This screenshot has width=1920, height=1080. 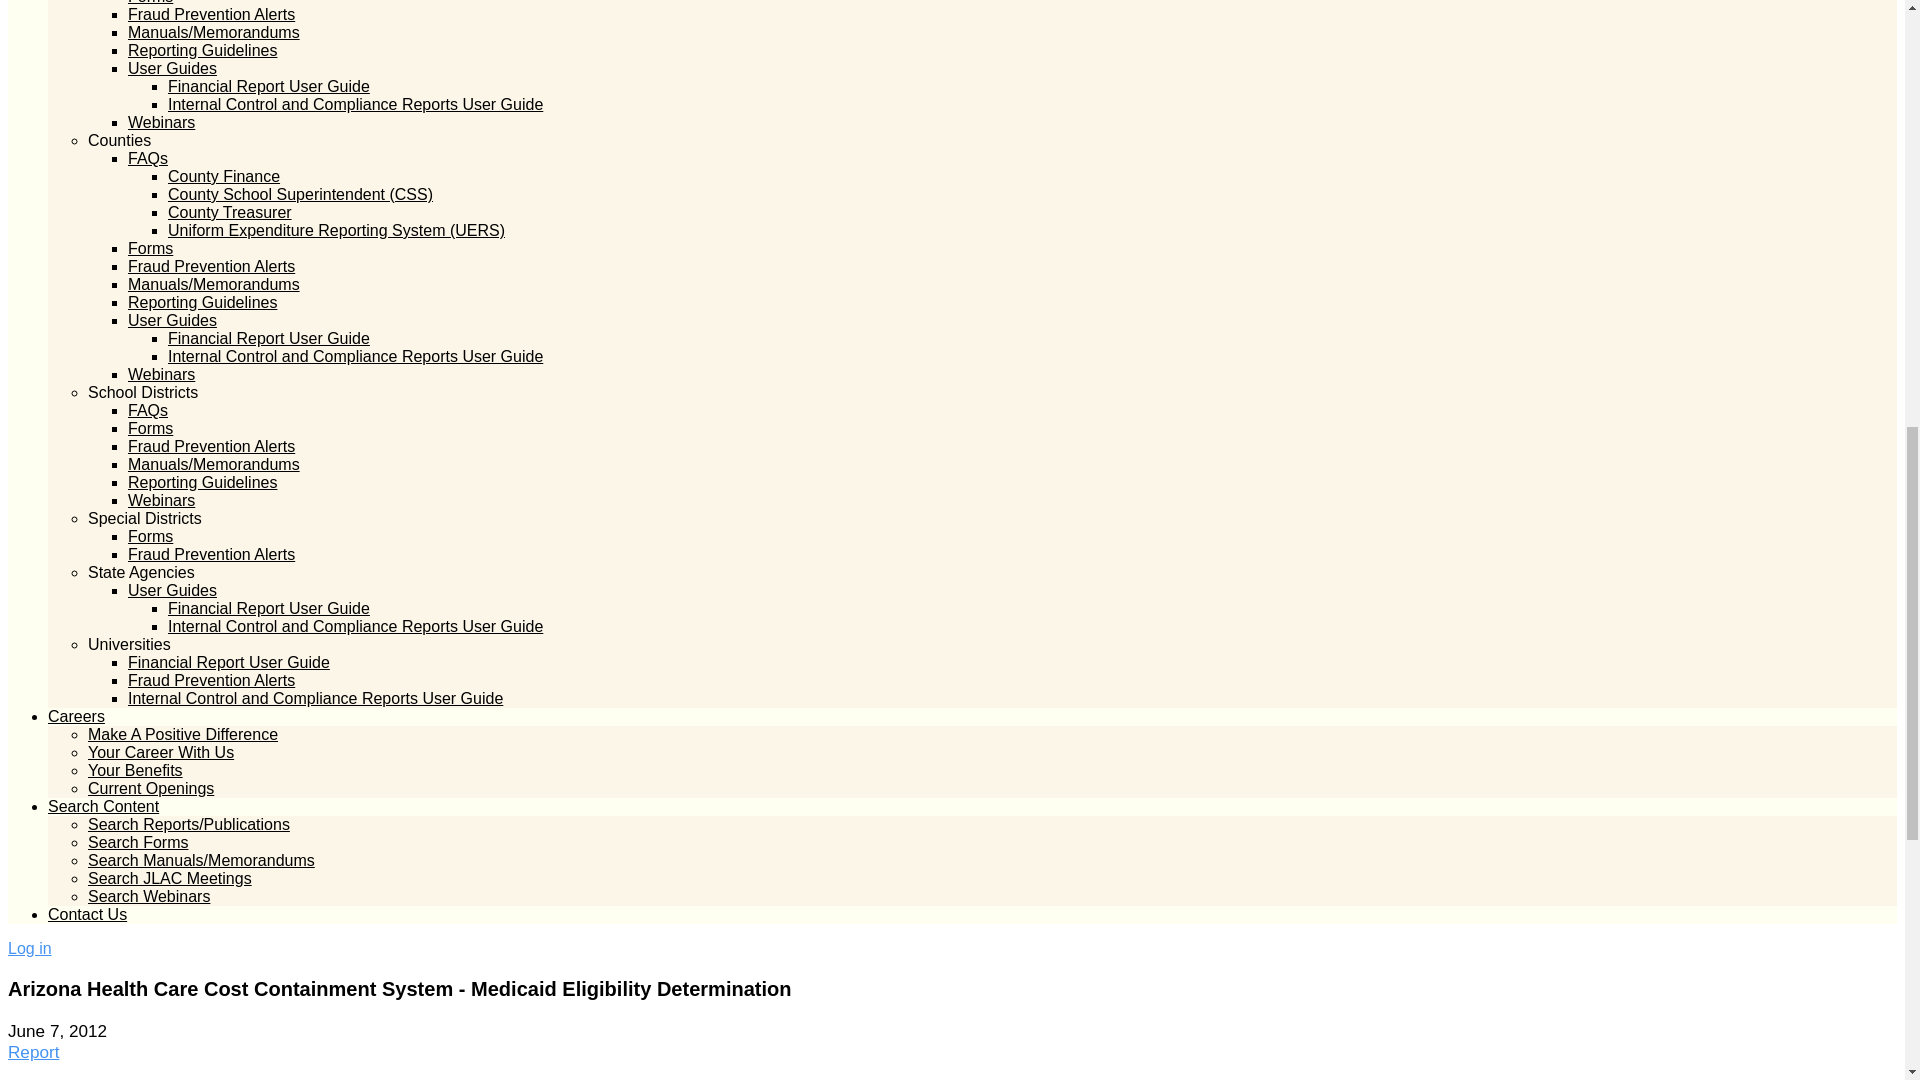 I want to click on Reporting Guidelines for School Districts, so click(x=202, y=482).